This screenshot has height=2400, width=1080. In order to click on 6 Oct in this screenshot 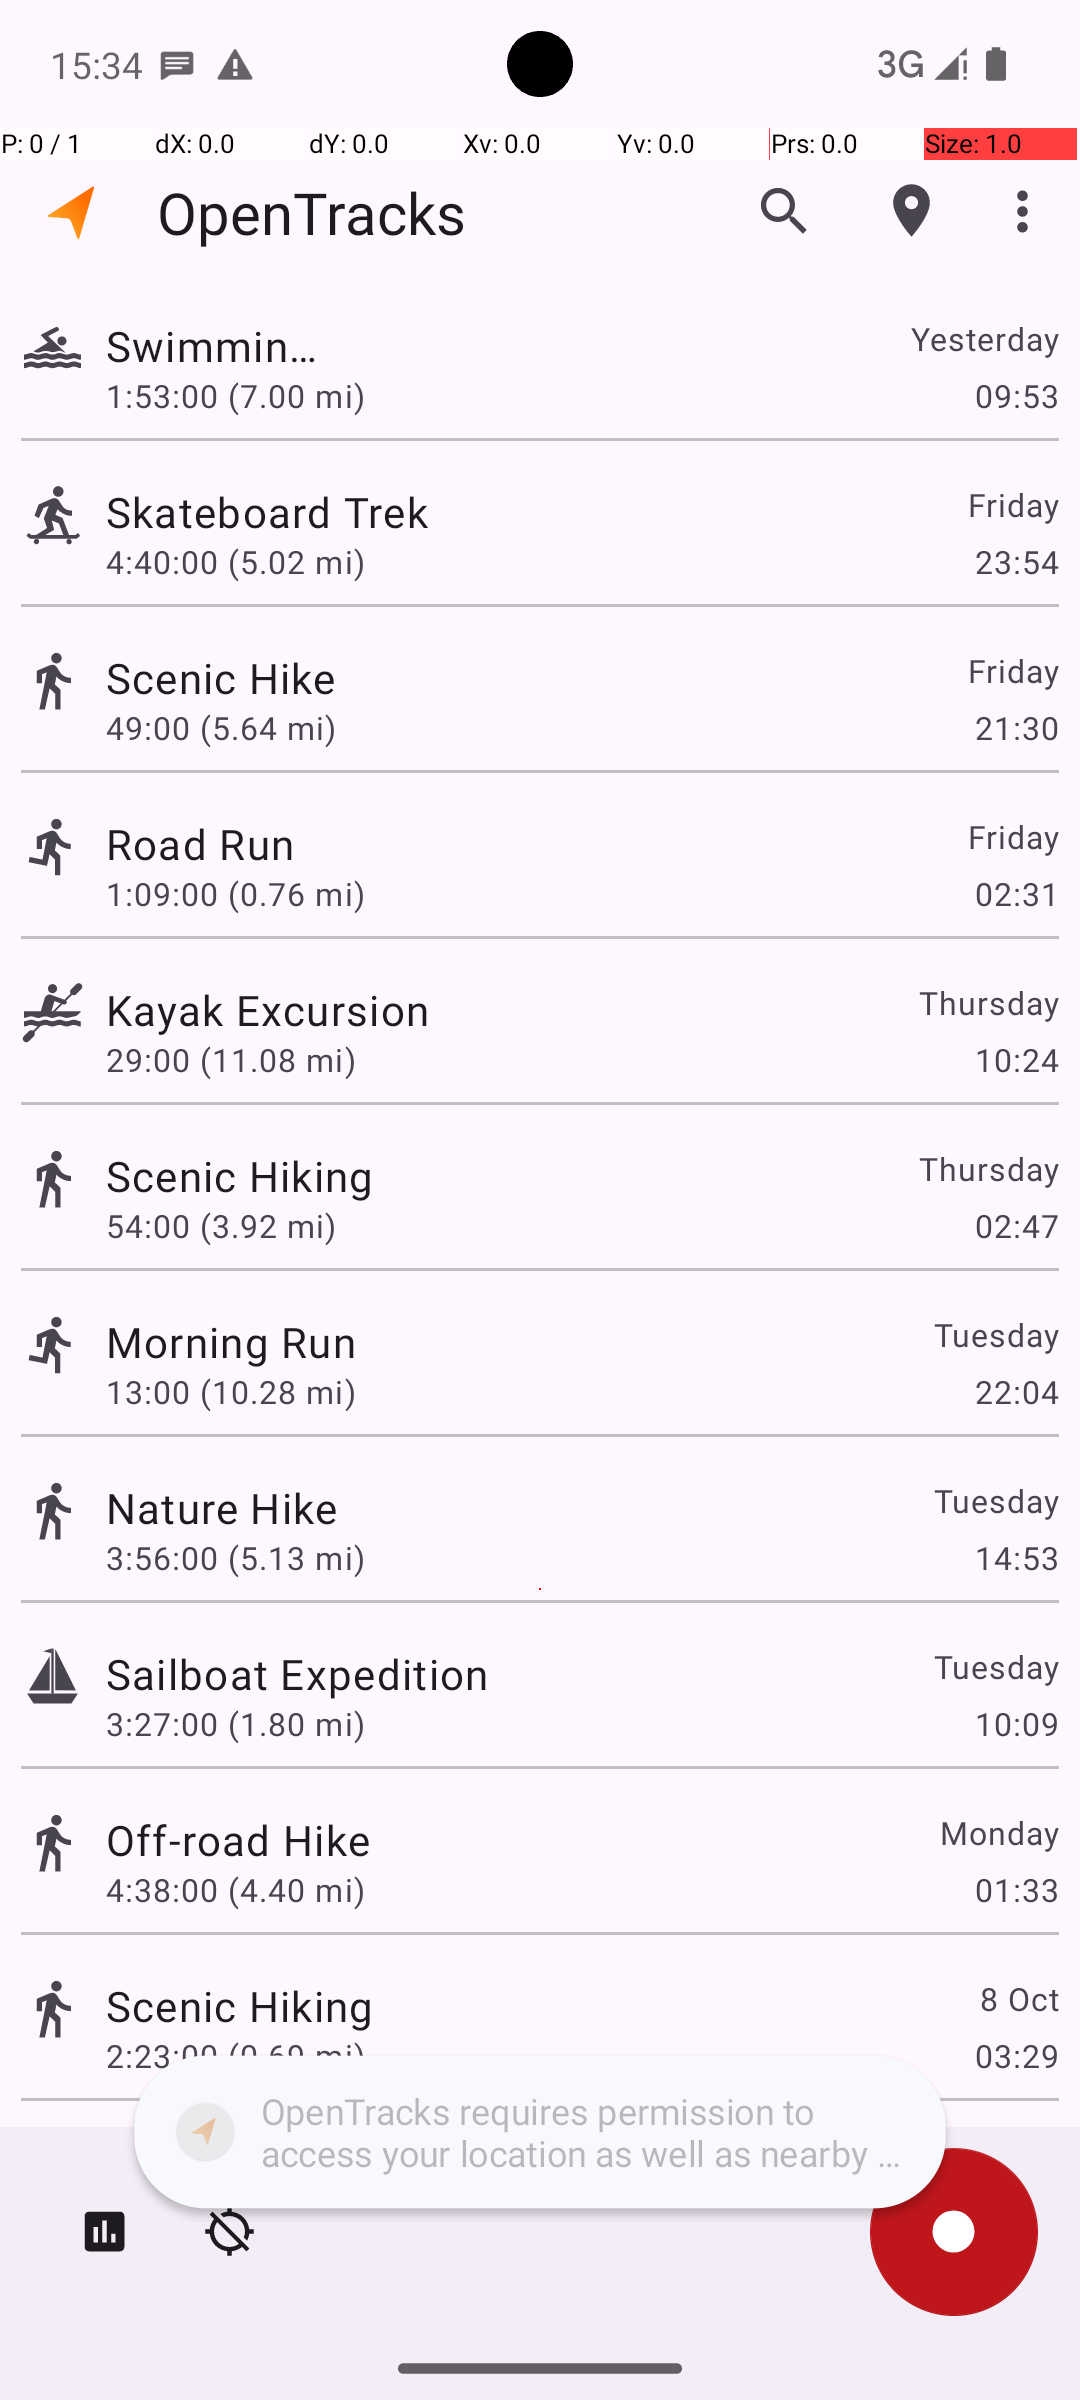, I will do `click(1018, 2156)`.